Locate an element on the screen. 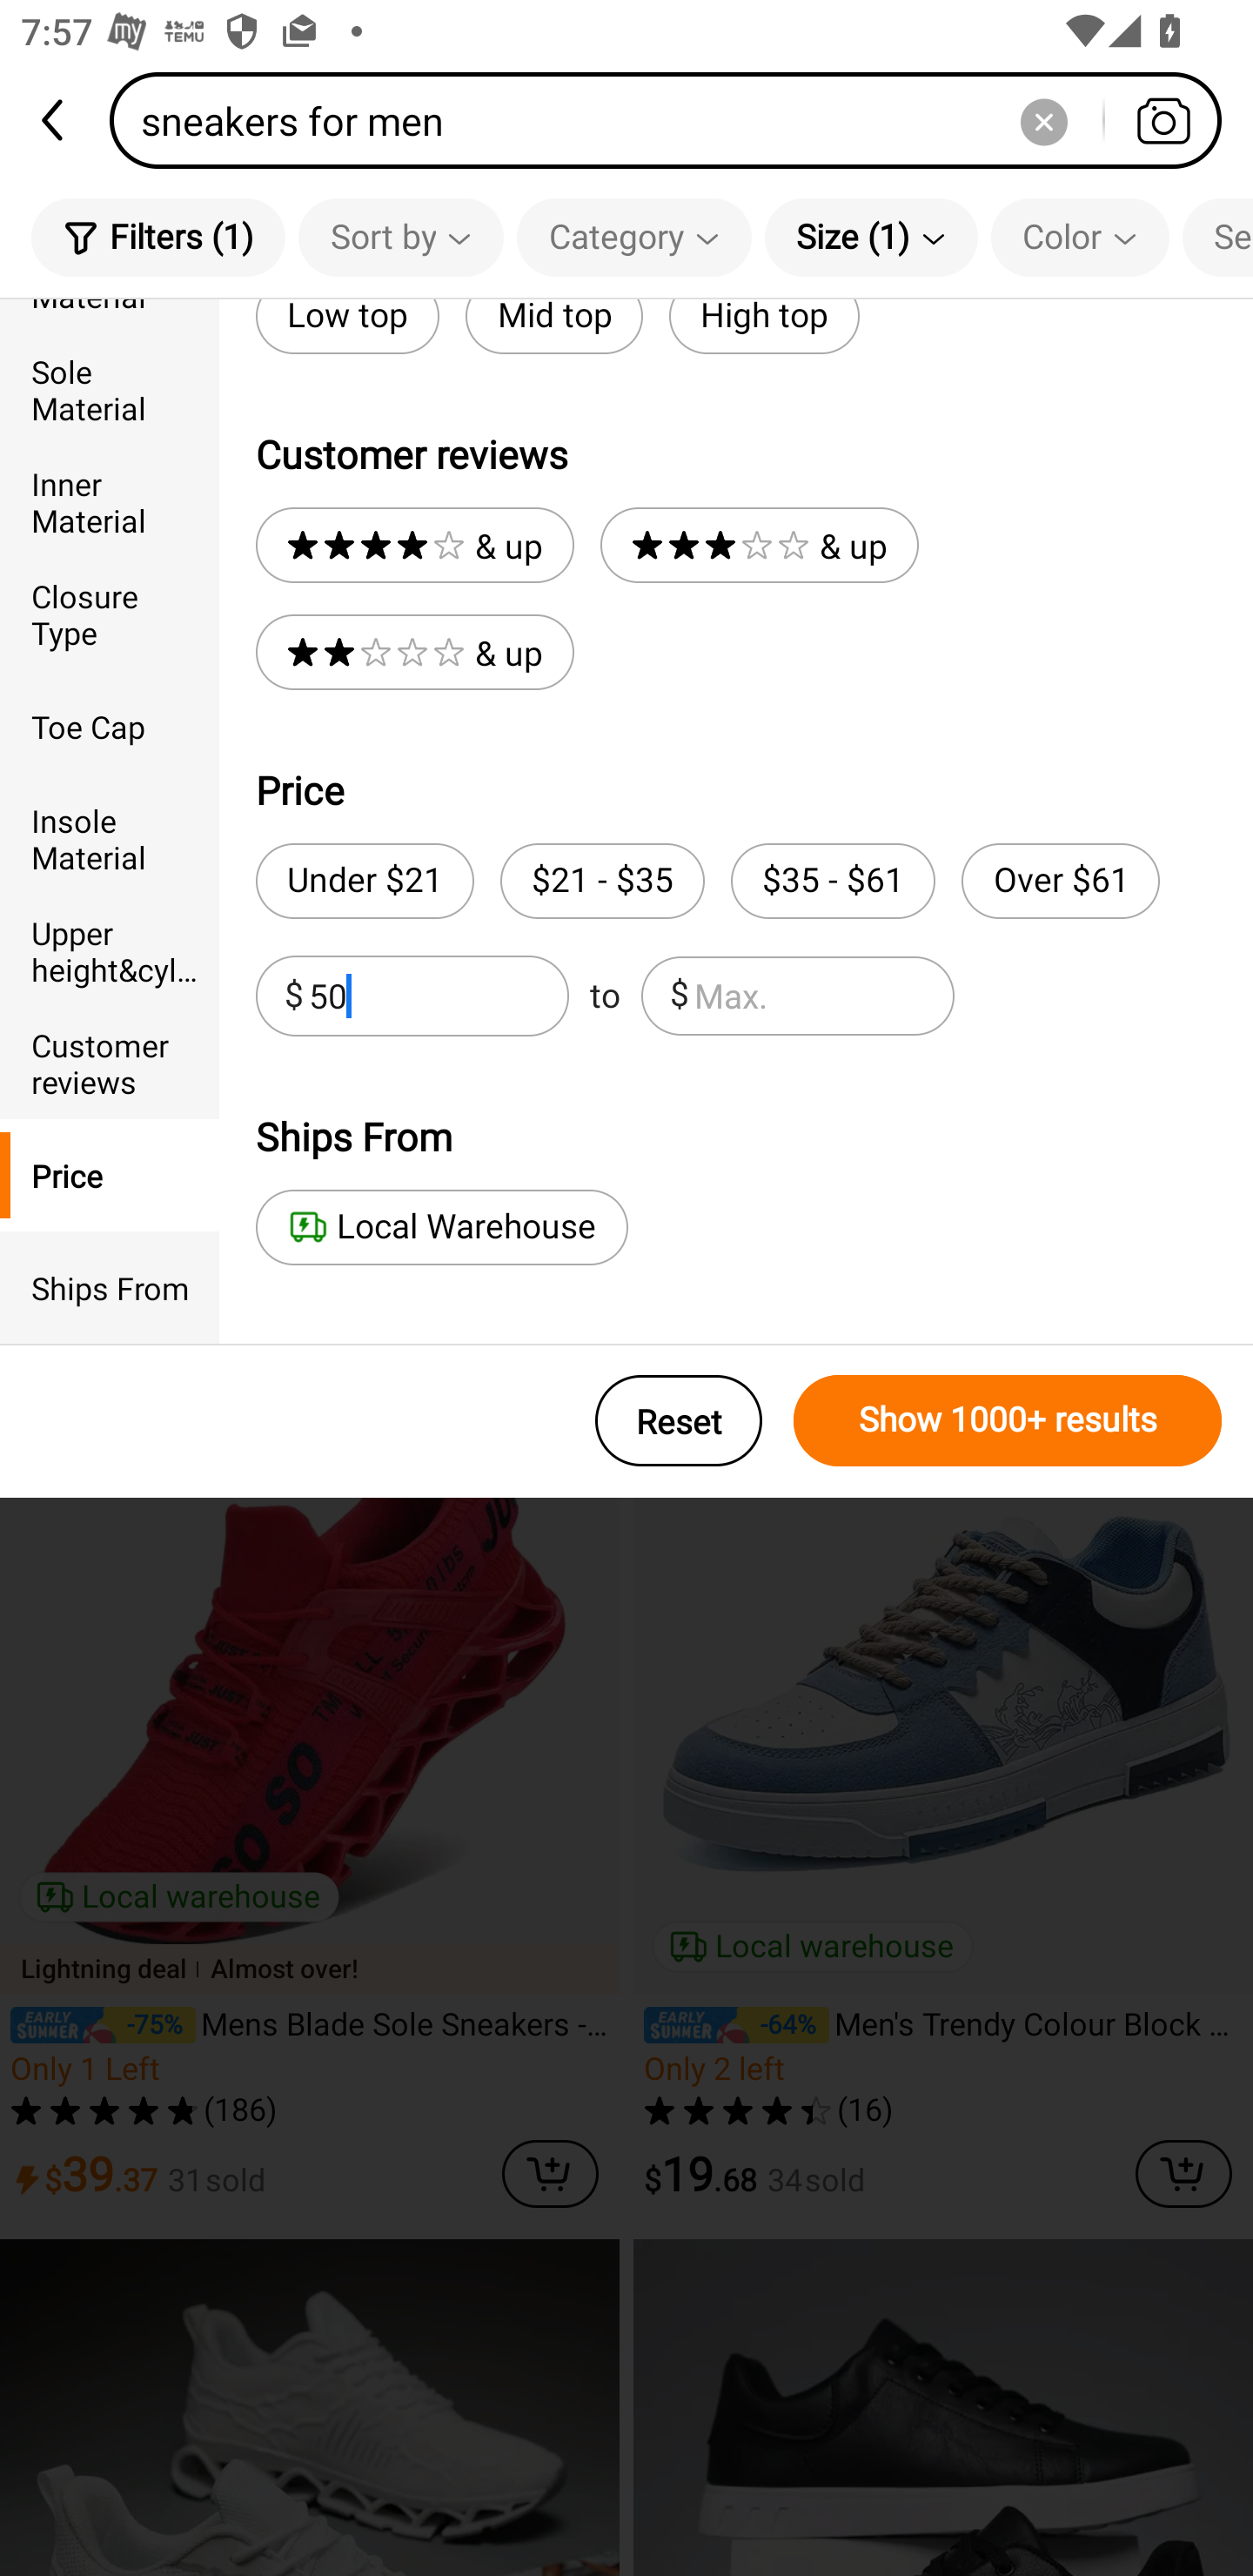 The width and height of the screenshot is (1253, 2576). Show 1000+ results is located at coordinates (1008, 1420).